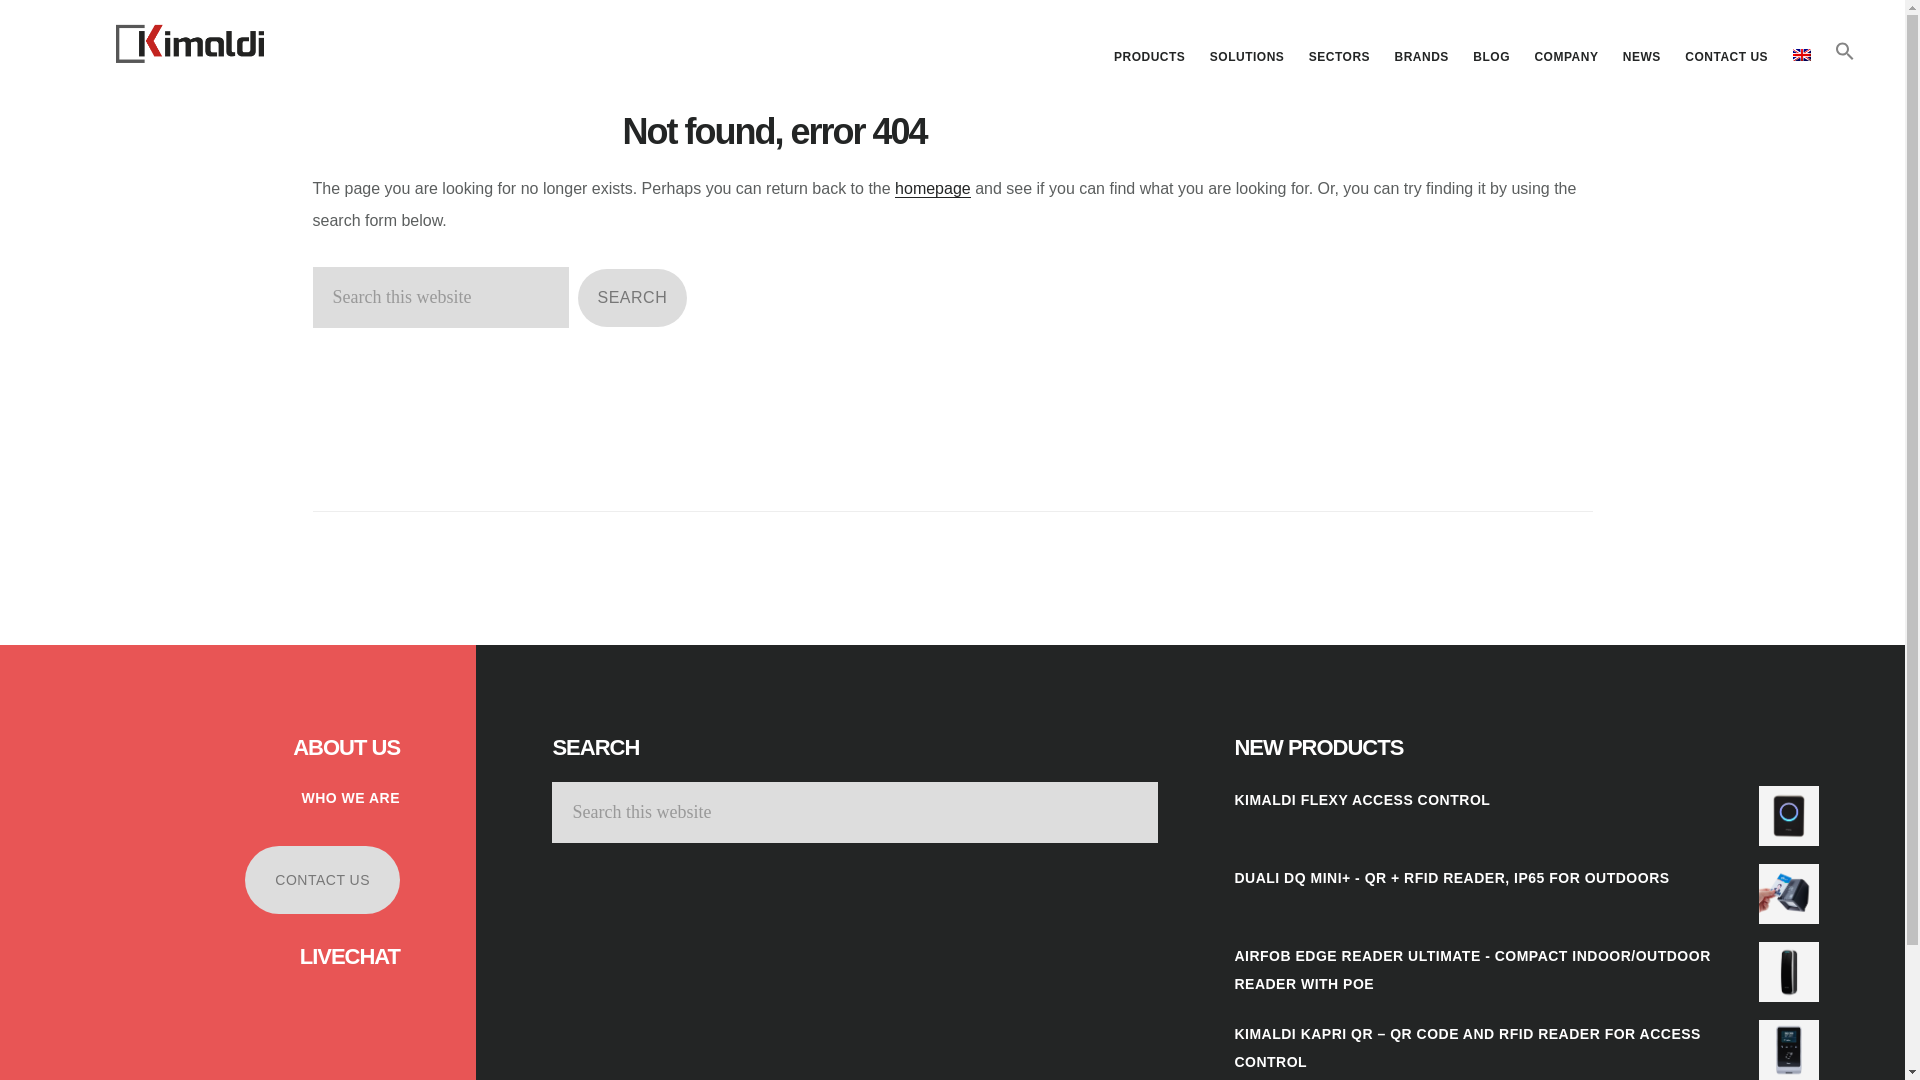 Image resolution: width=1920 pixels, height=1080 pixels. I want to click on SECTORS, so click(1340, 57).